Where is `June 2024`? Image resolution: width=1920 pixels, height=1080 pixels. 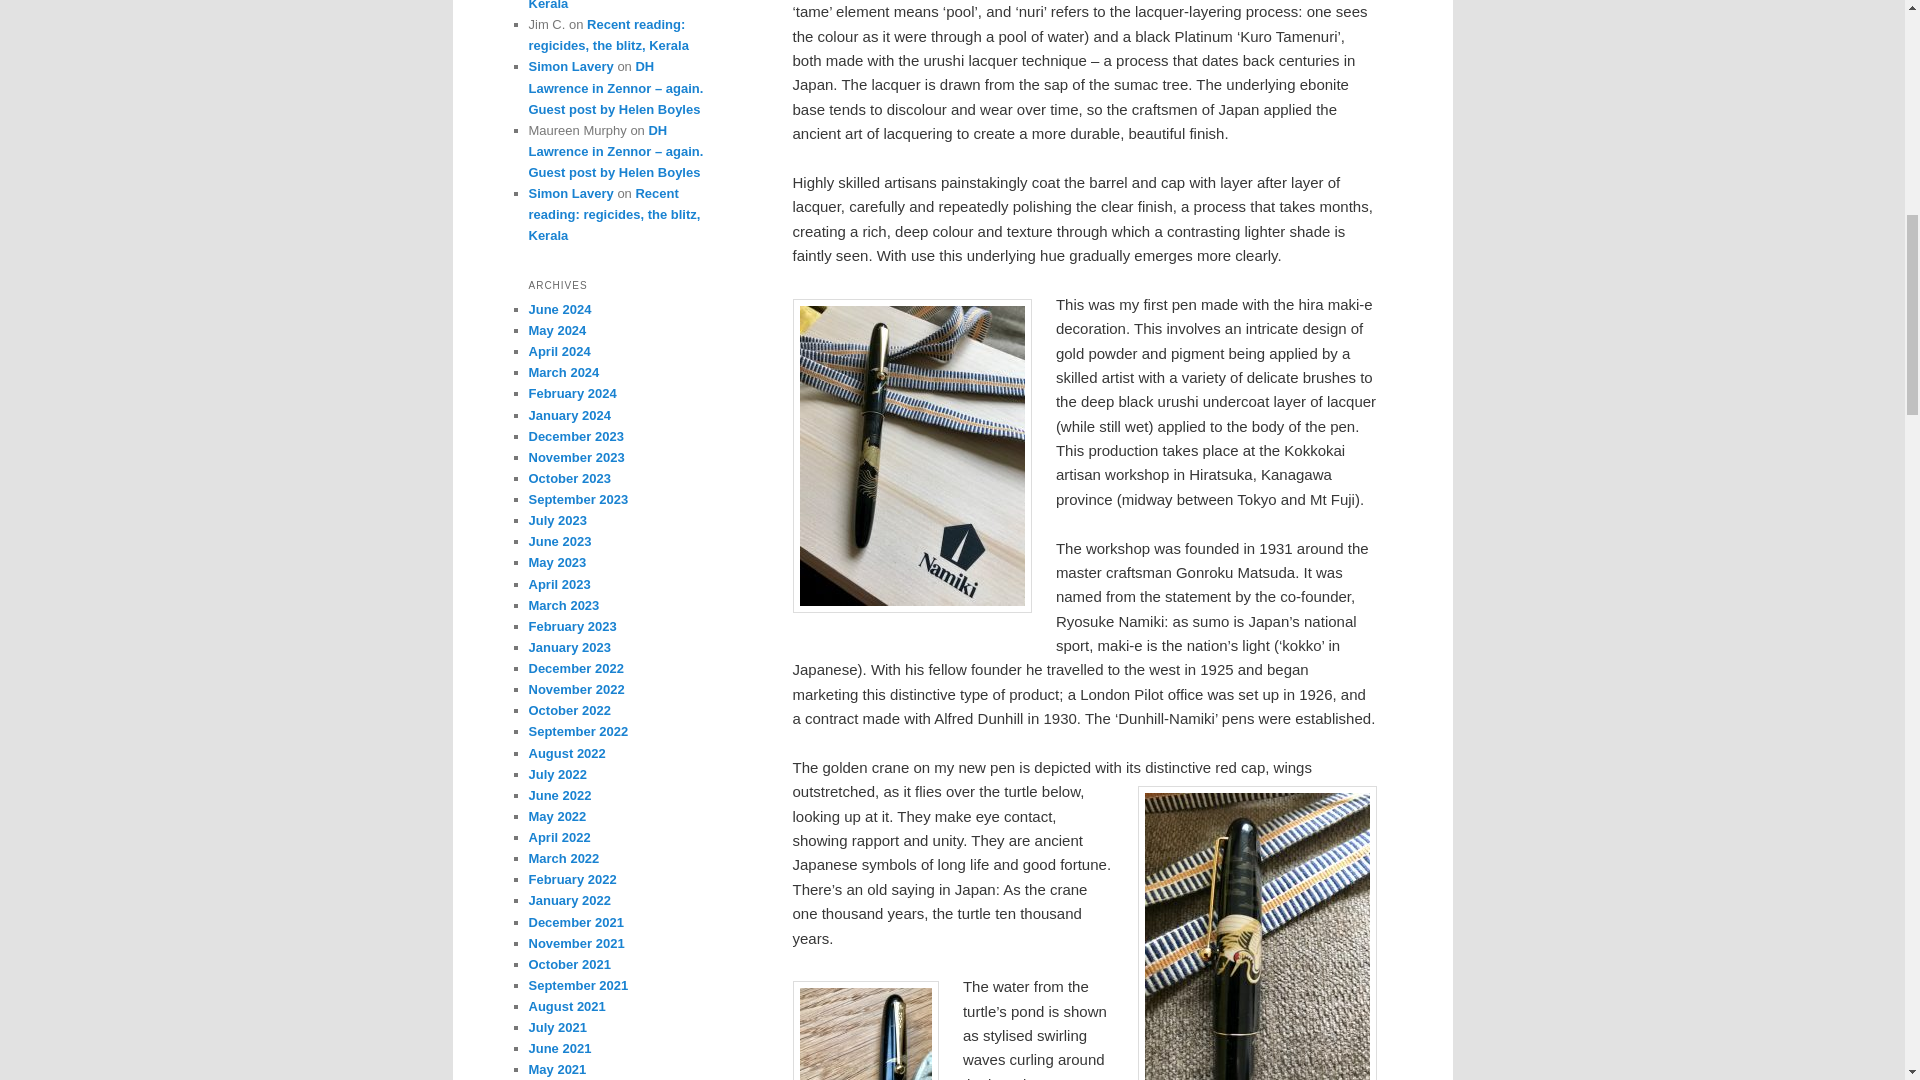
June 2024 is located at coordinates (560, 310).